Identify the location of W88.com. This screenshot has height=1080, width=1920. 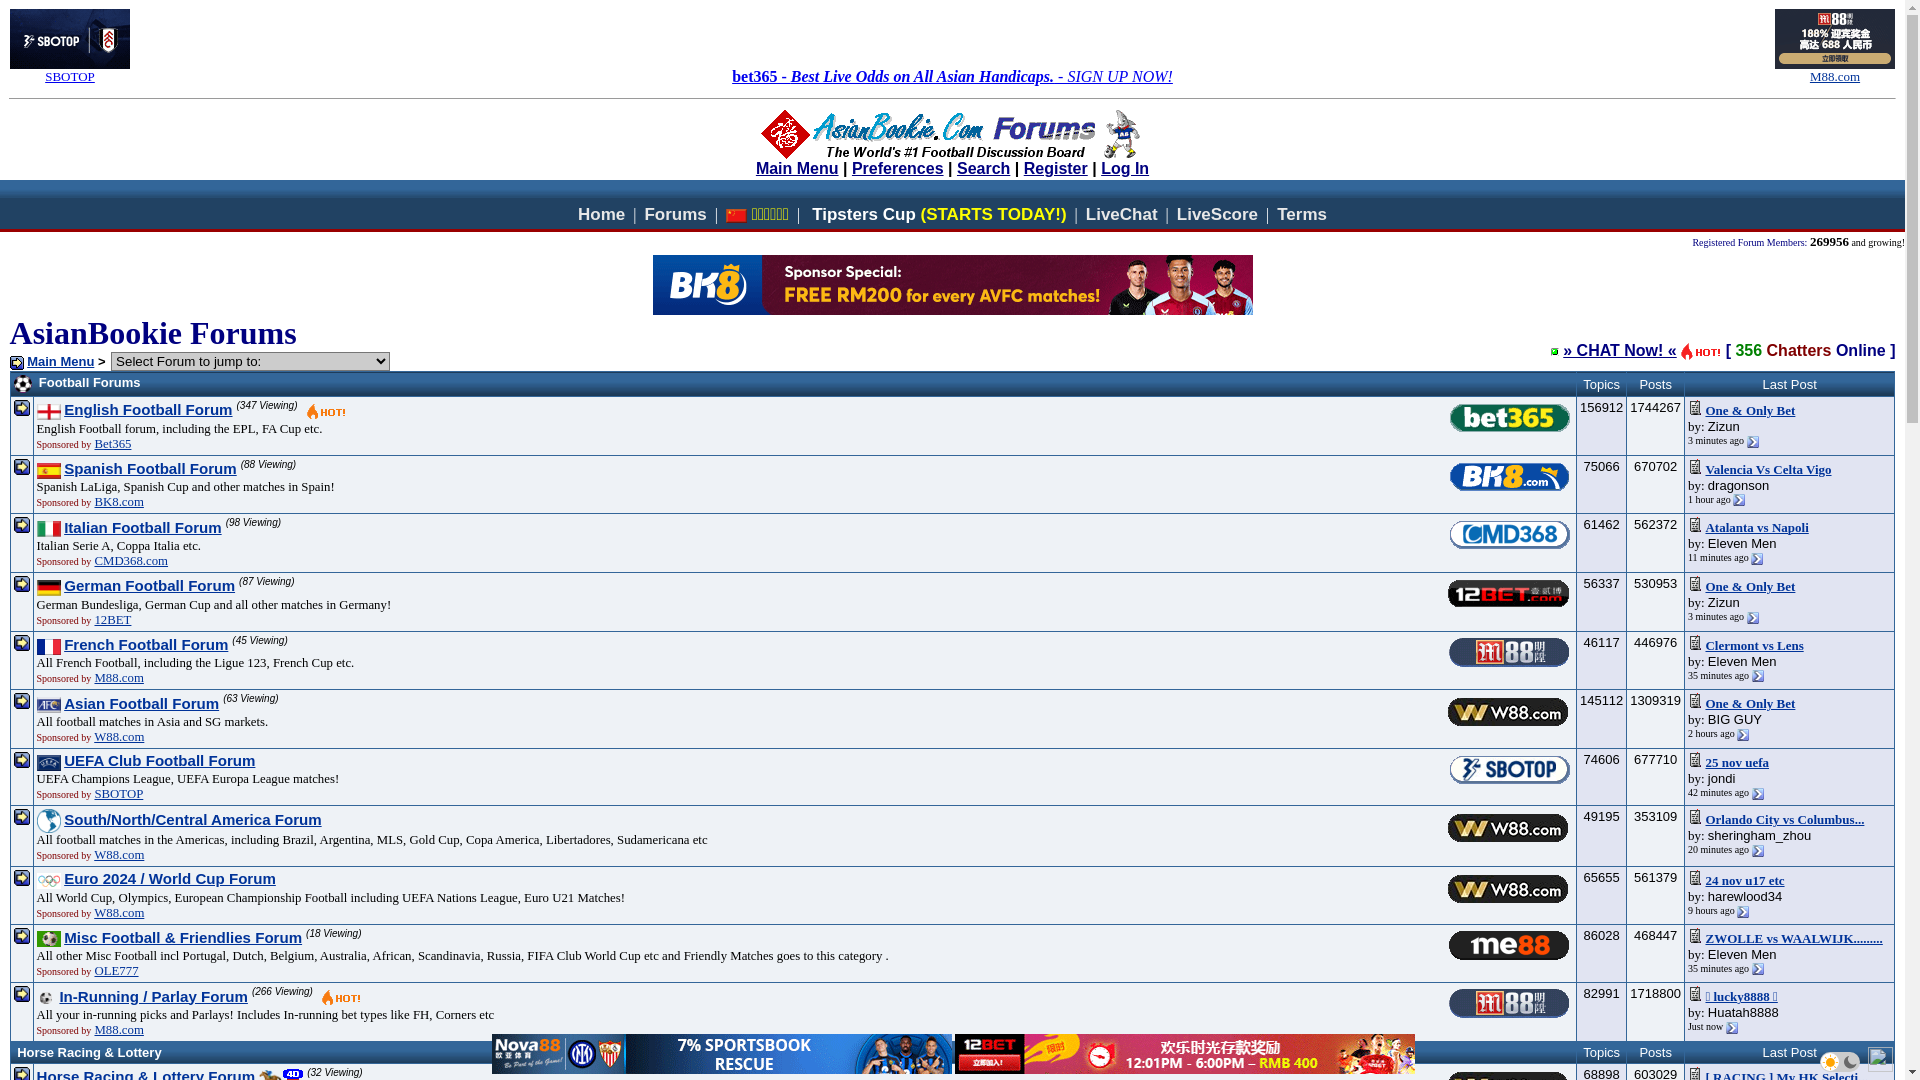
(119, 855).